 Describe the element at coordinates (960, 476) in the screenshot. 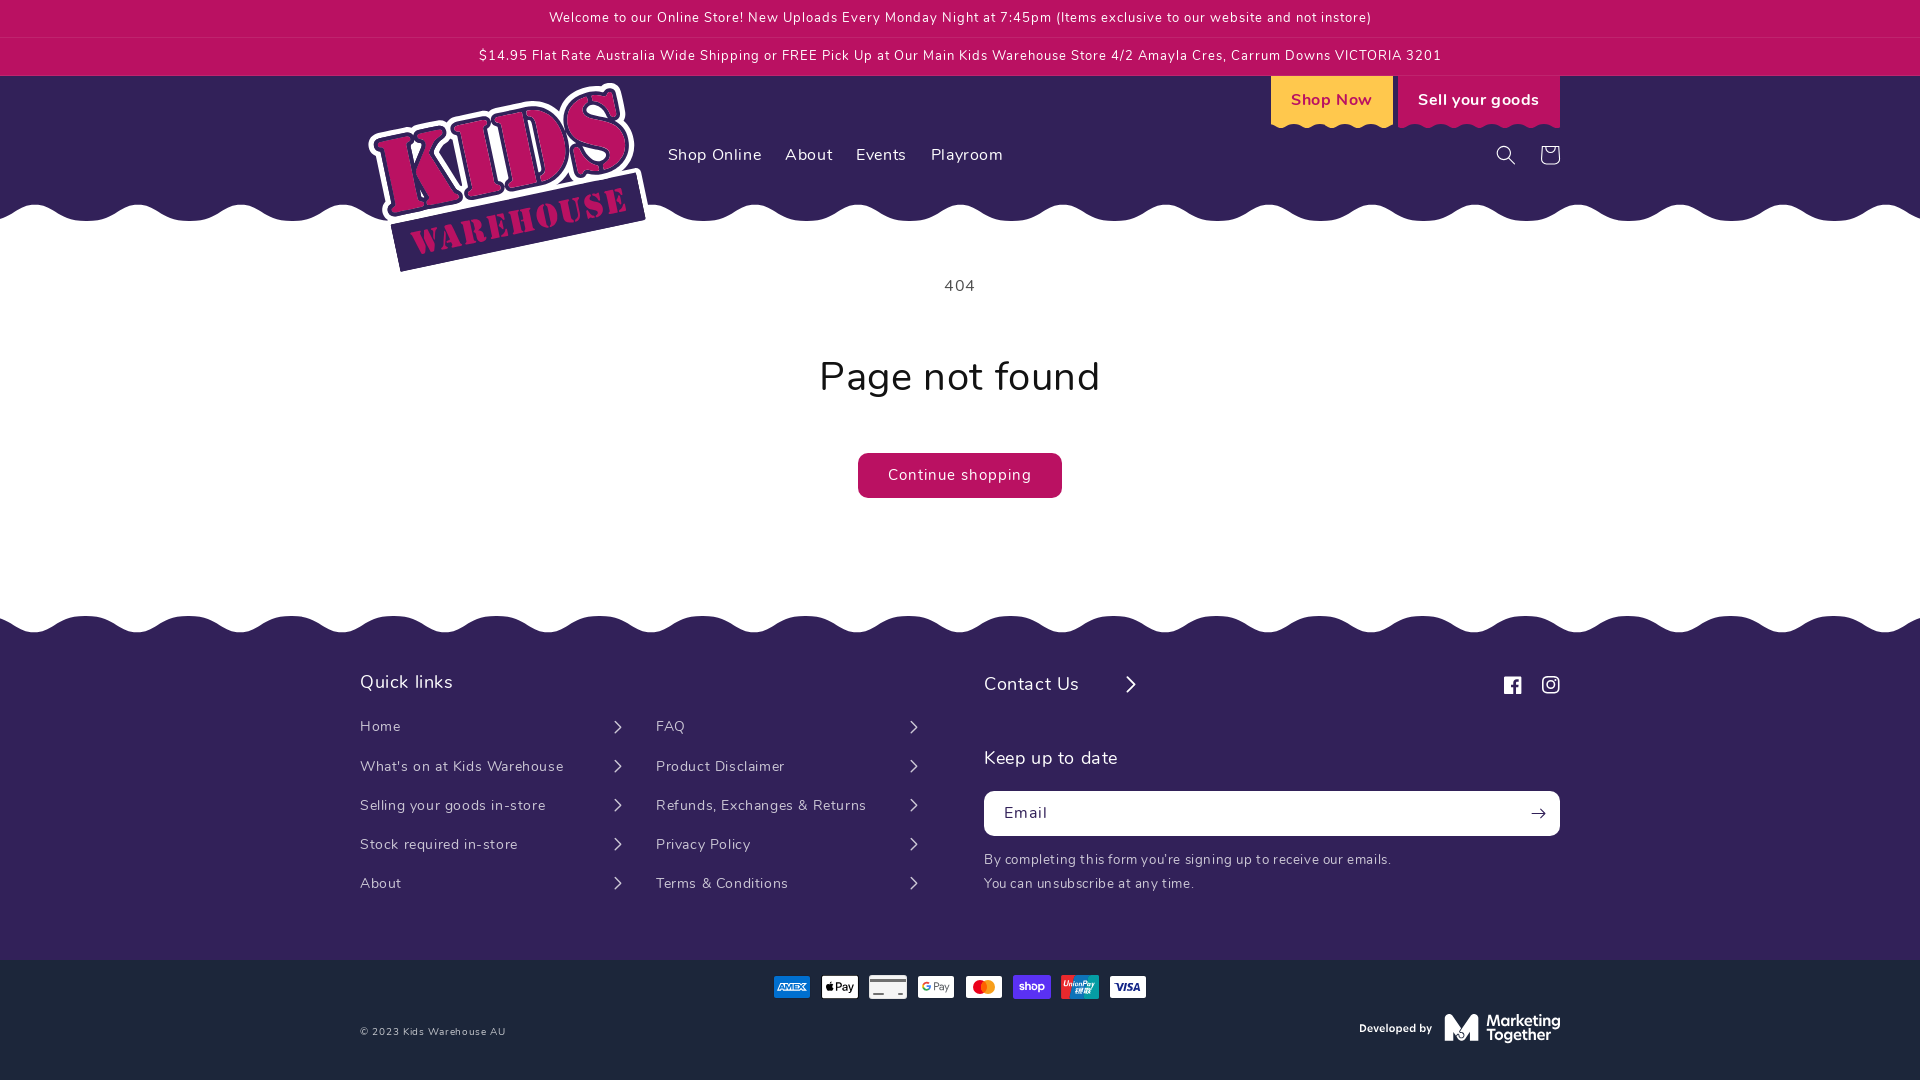

I see `Continue shopping` at that location.